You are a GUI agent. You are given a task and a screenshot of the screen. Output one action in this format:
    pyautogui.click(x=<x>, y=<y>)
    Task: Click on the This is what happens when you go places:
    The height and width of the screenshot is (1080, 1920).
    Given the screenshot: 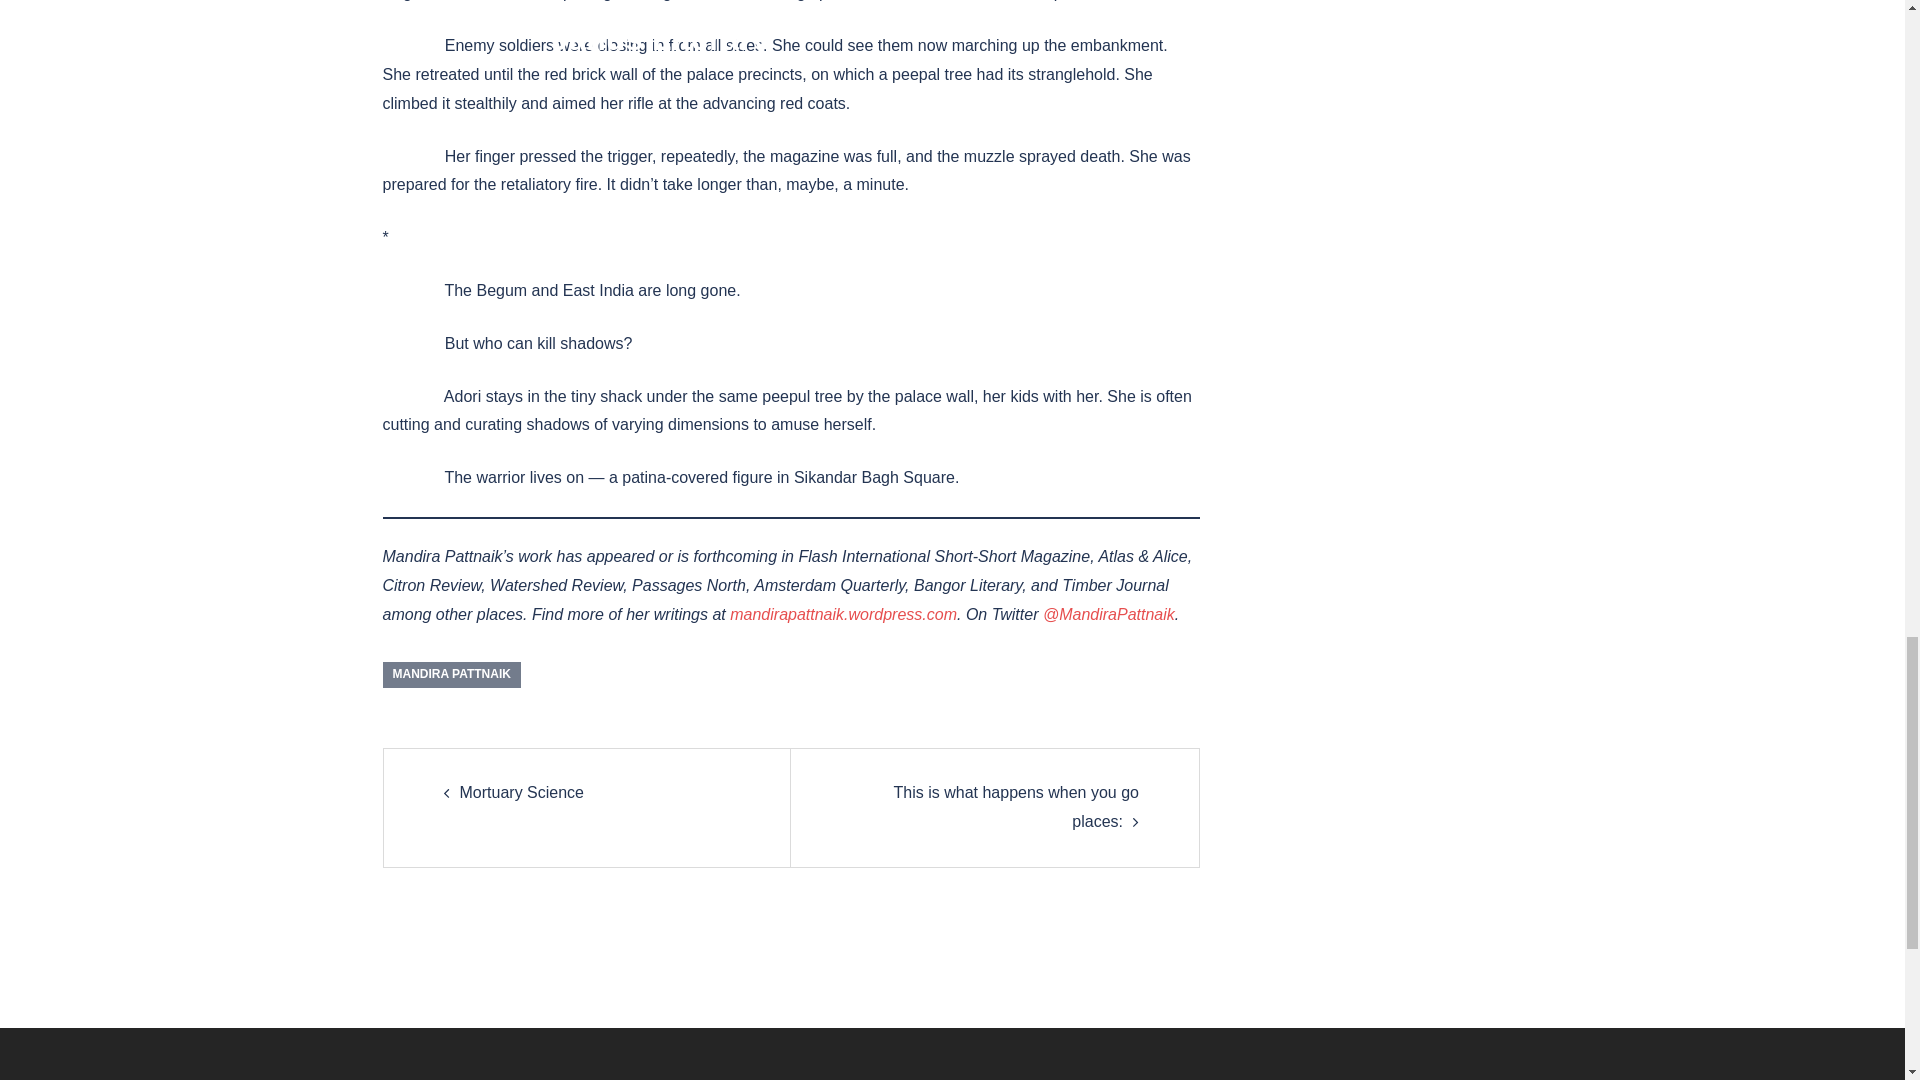 What is the action you would take?
    pyautogui.click(x=1016, y=807)
    